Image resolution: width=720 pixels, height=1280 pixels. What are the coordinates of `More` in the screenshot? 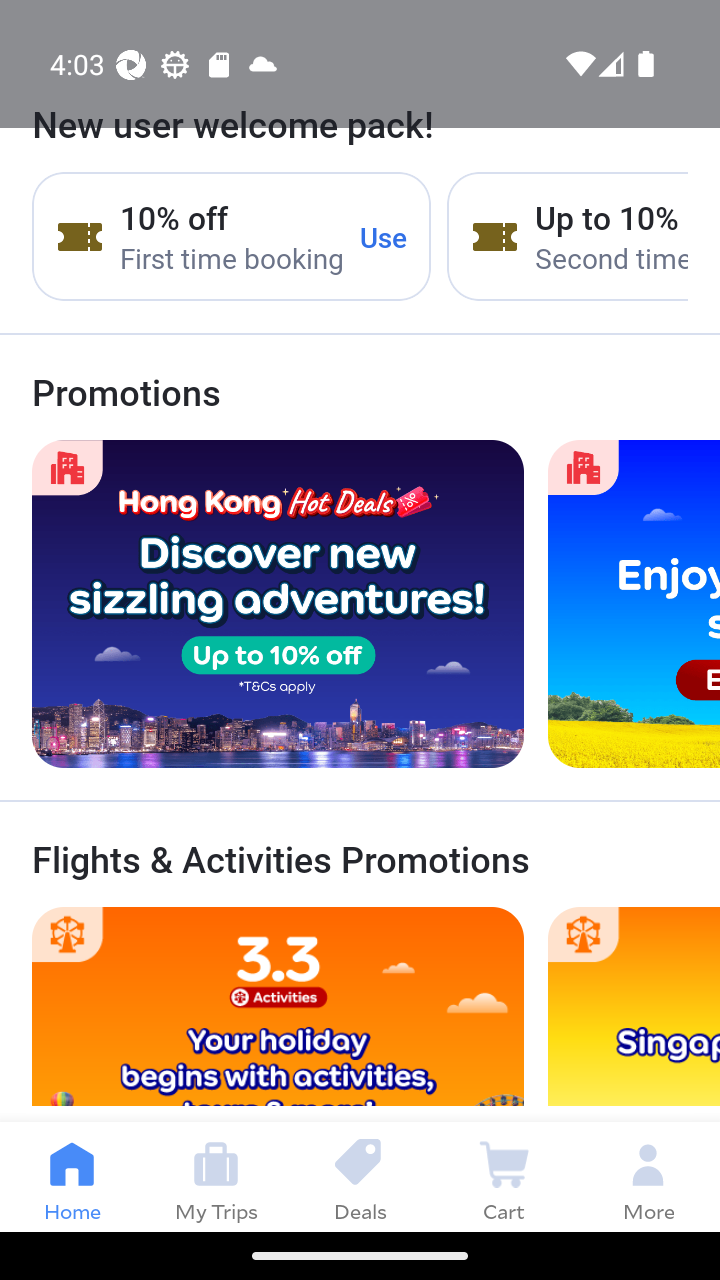 It's located at (648, 1176).